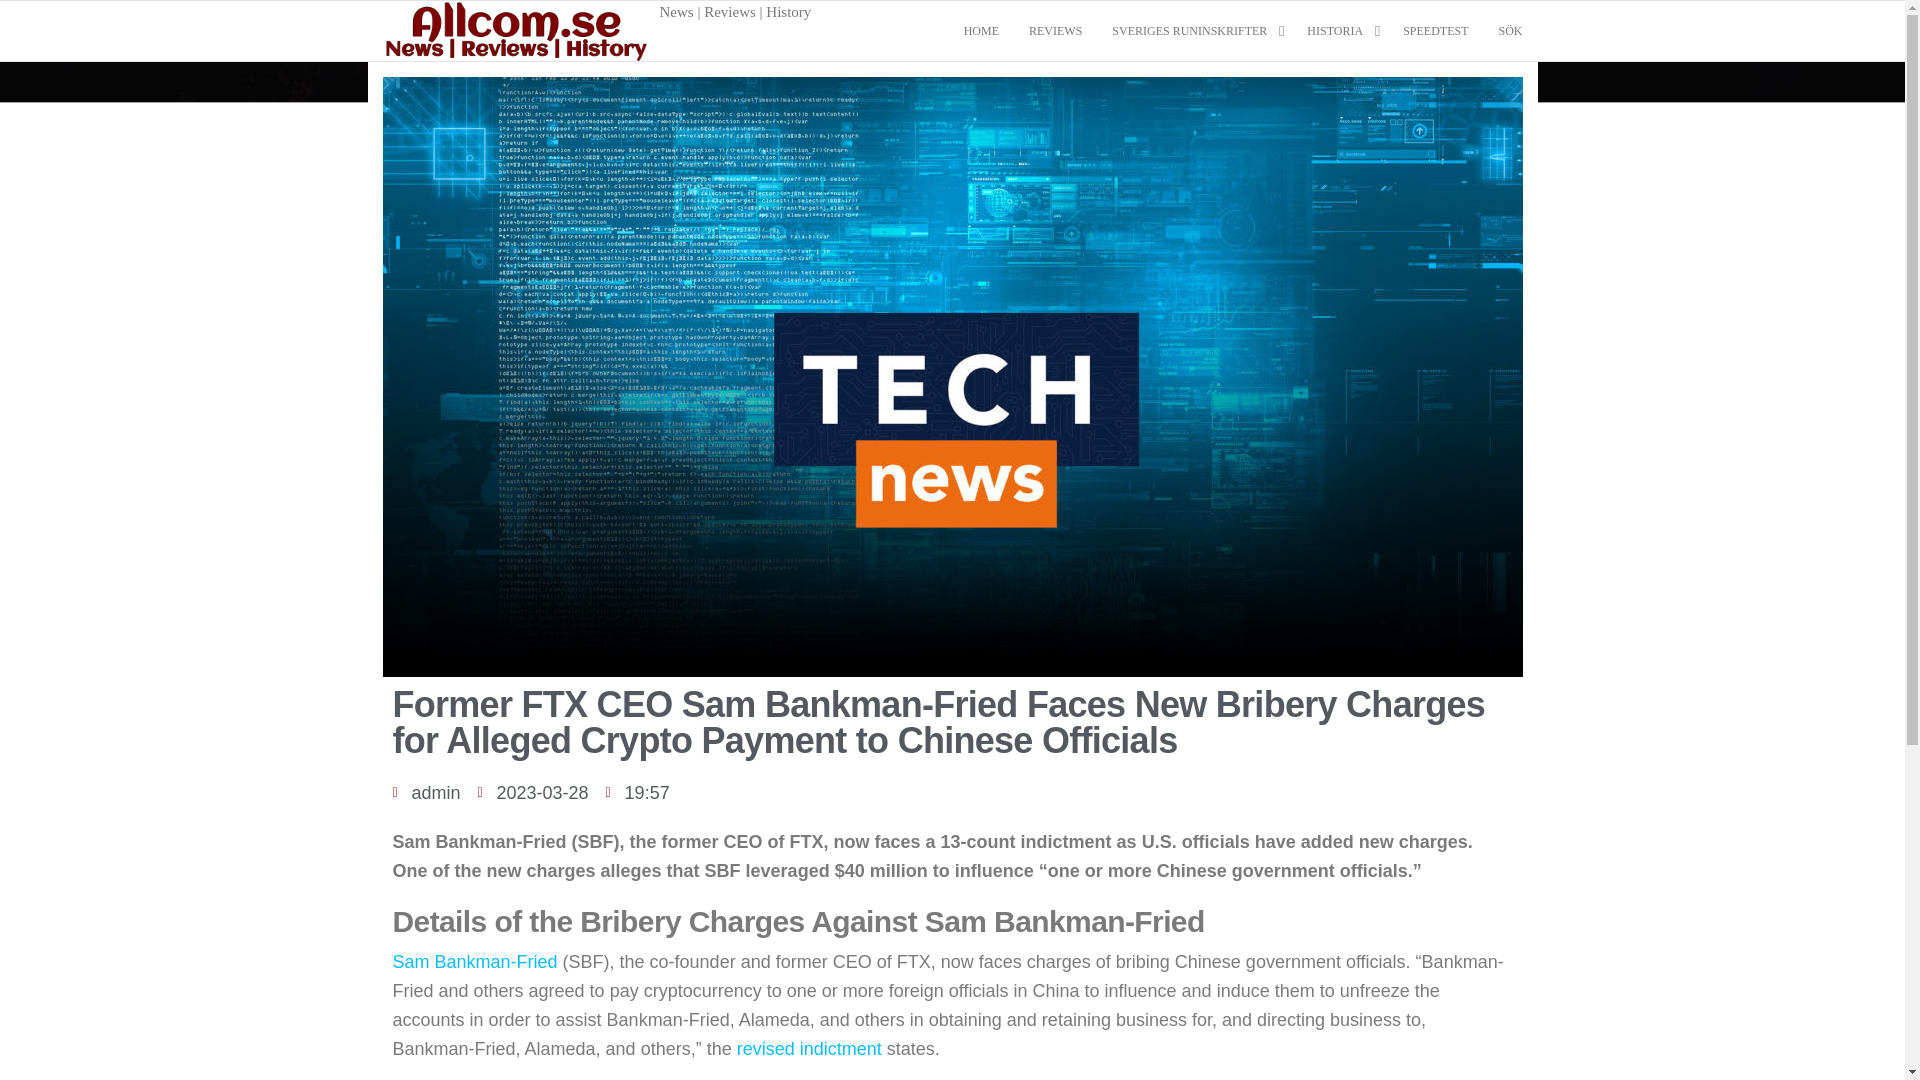 The image size is (1920, 1080). I want to click on Reviews, so click(1054, 30).